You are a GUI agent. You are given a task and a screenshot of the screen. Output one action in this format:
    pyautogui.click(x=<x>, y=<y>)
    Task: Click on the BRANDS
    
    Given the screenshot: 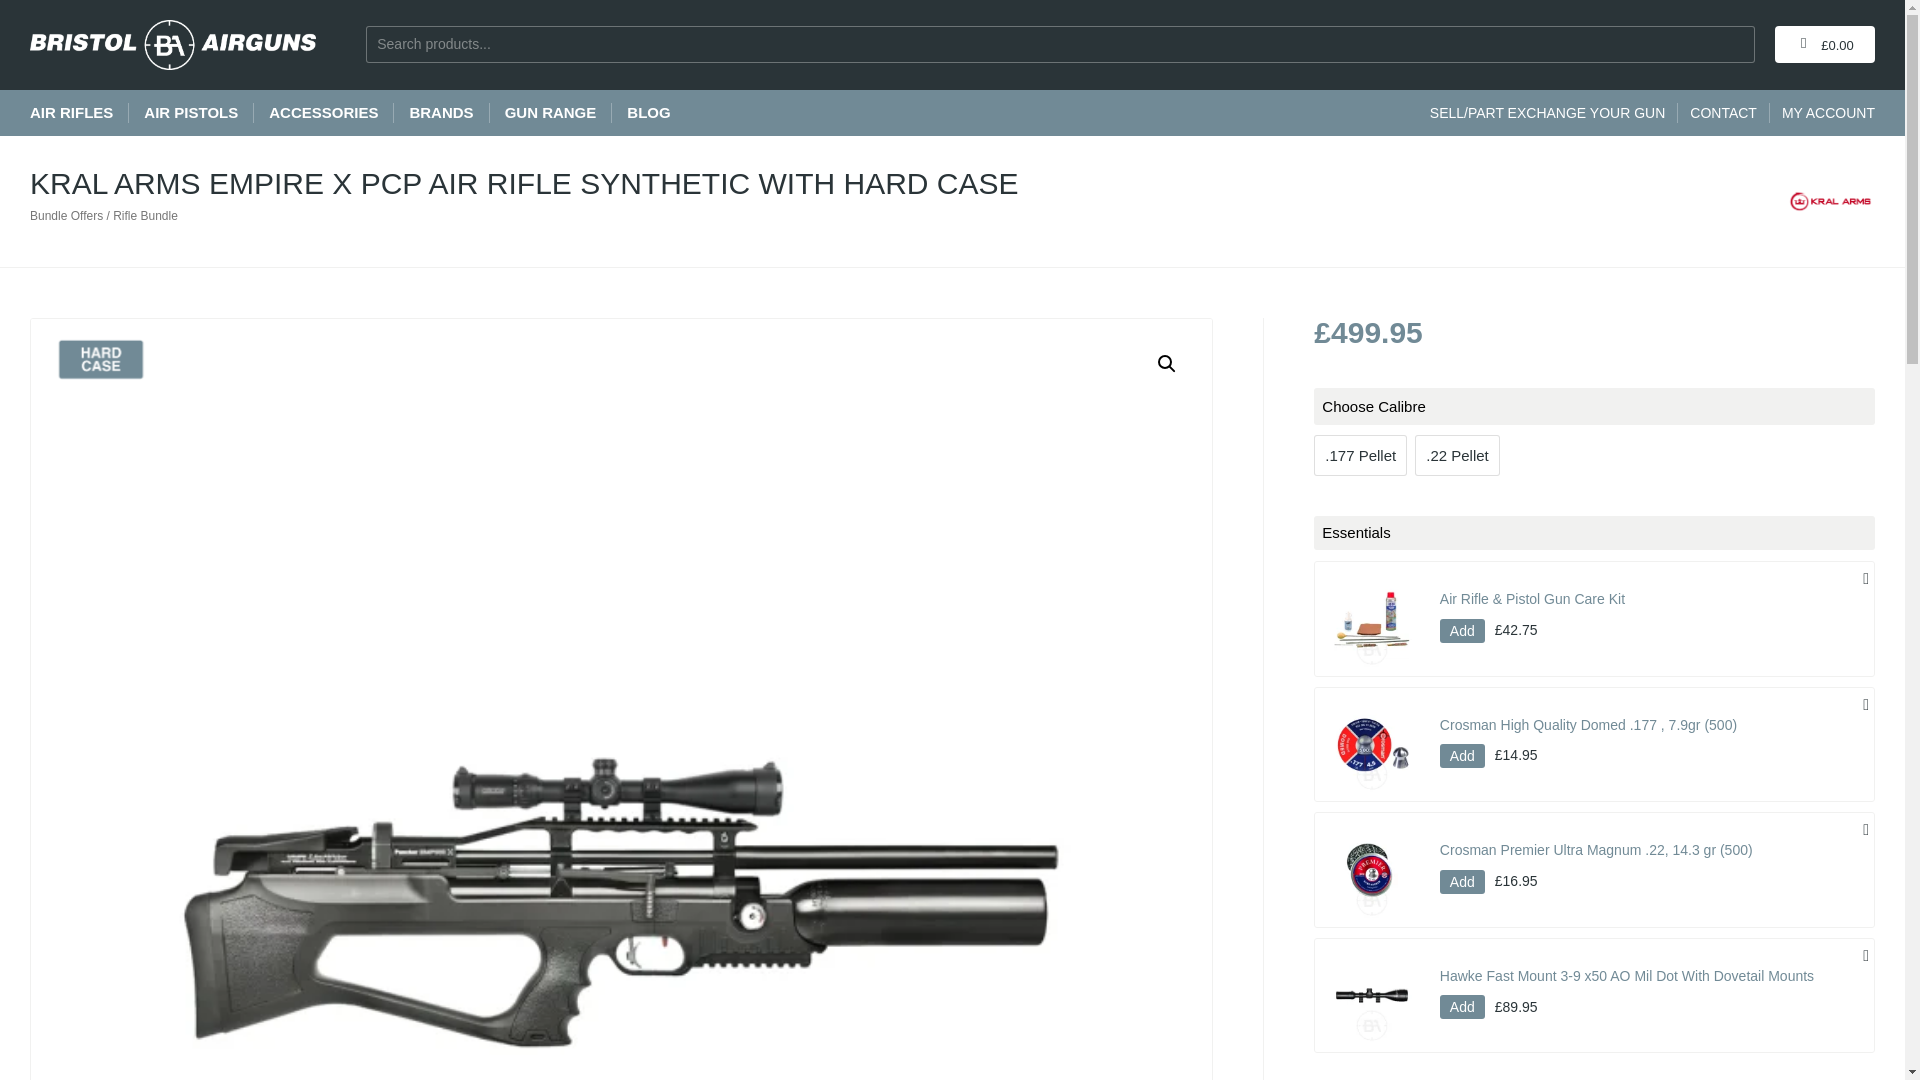 What is the action you would take?
    pyautogui.click(x=440, y=112)
    